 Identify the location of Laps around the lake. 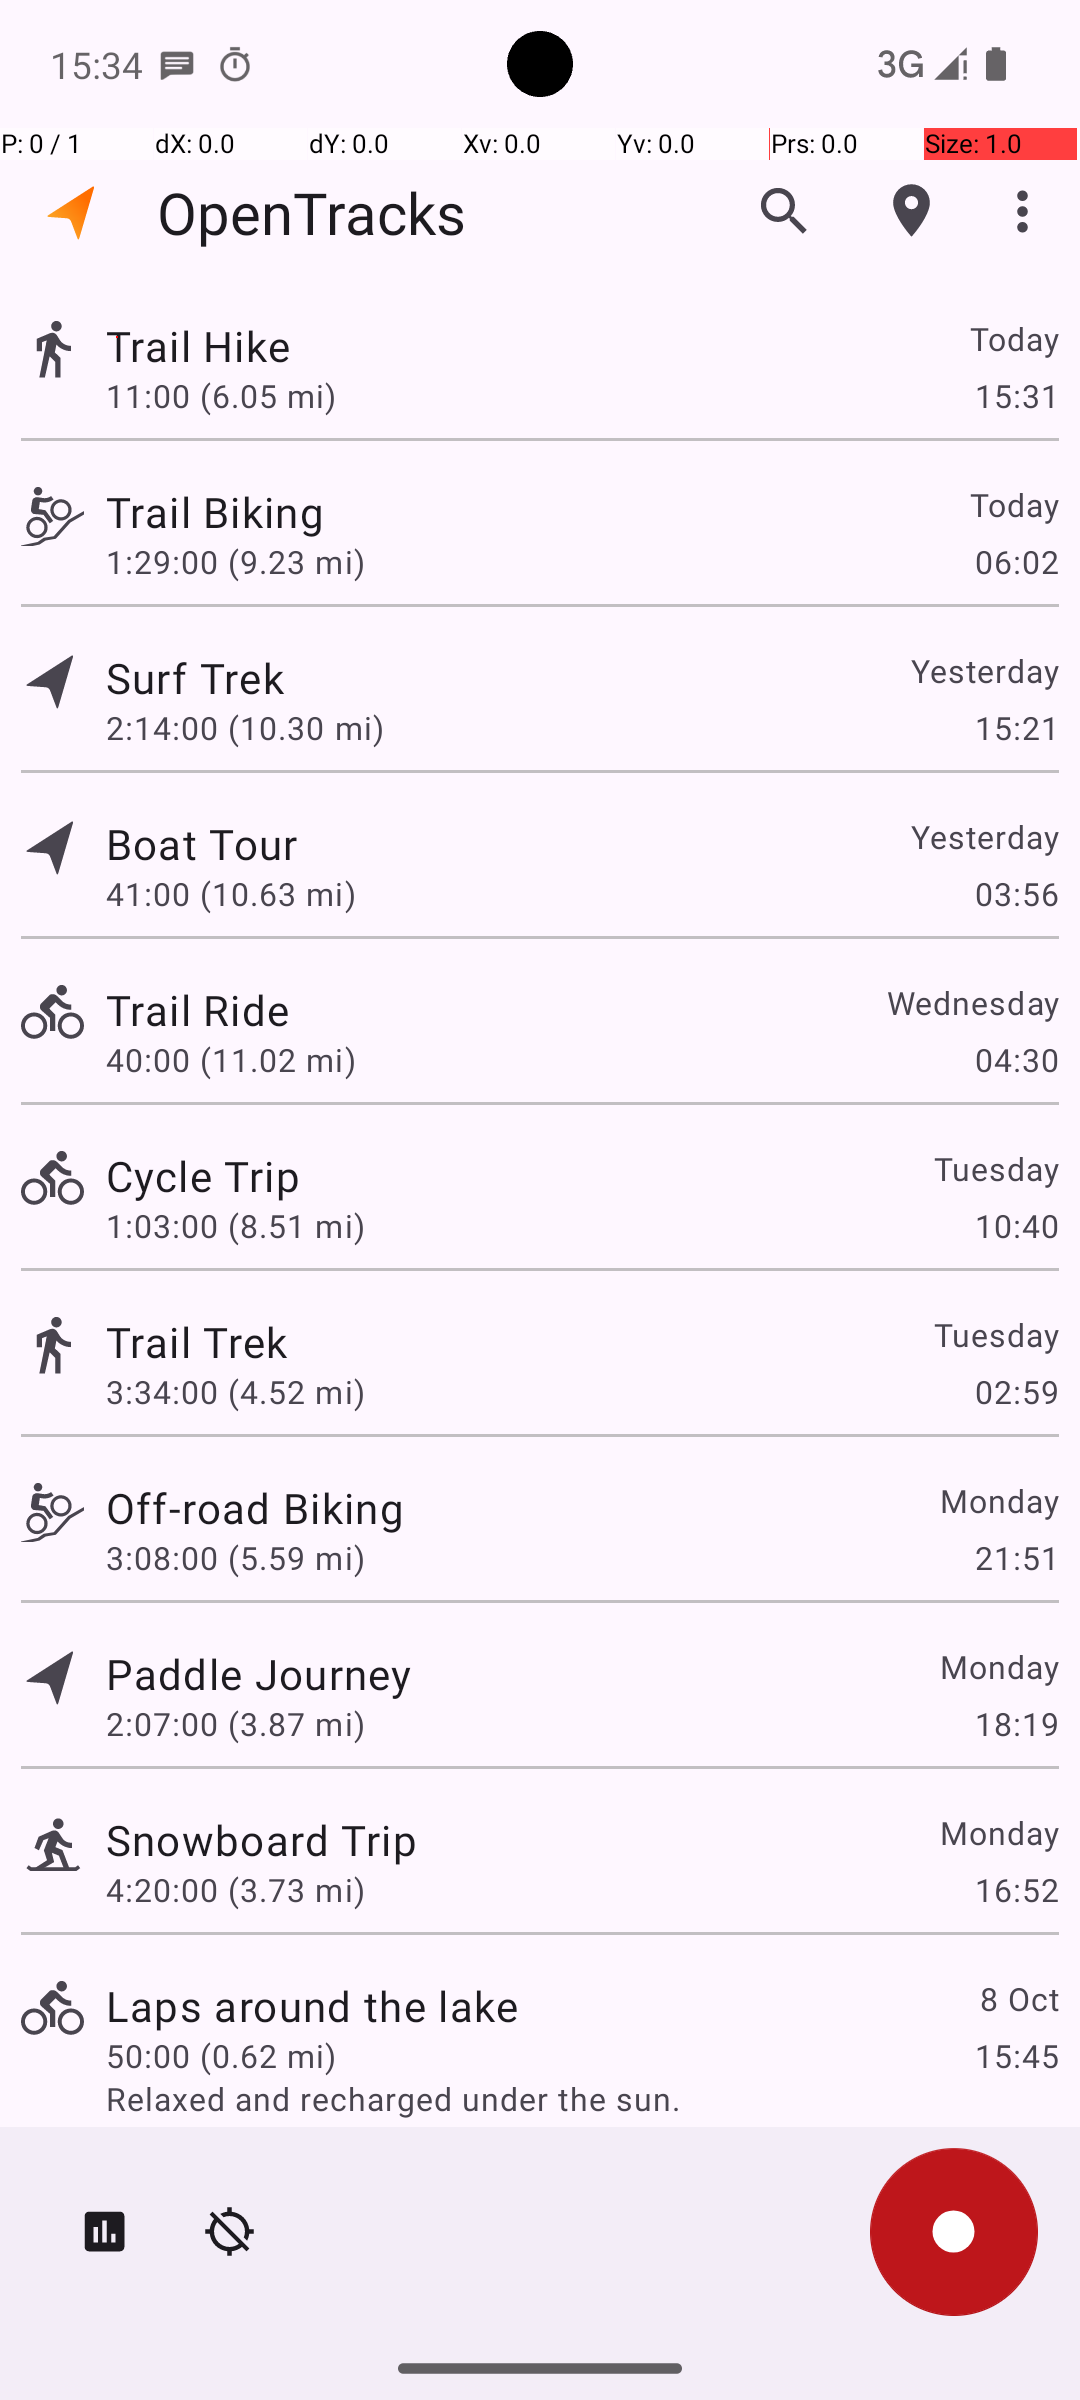
(312, 2006).